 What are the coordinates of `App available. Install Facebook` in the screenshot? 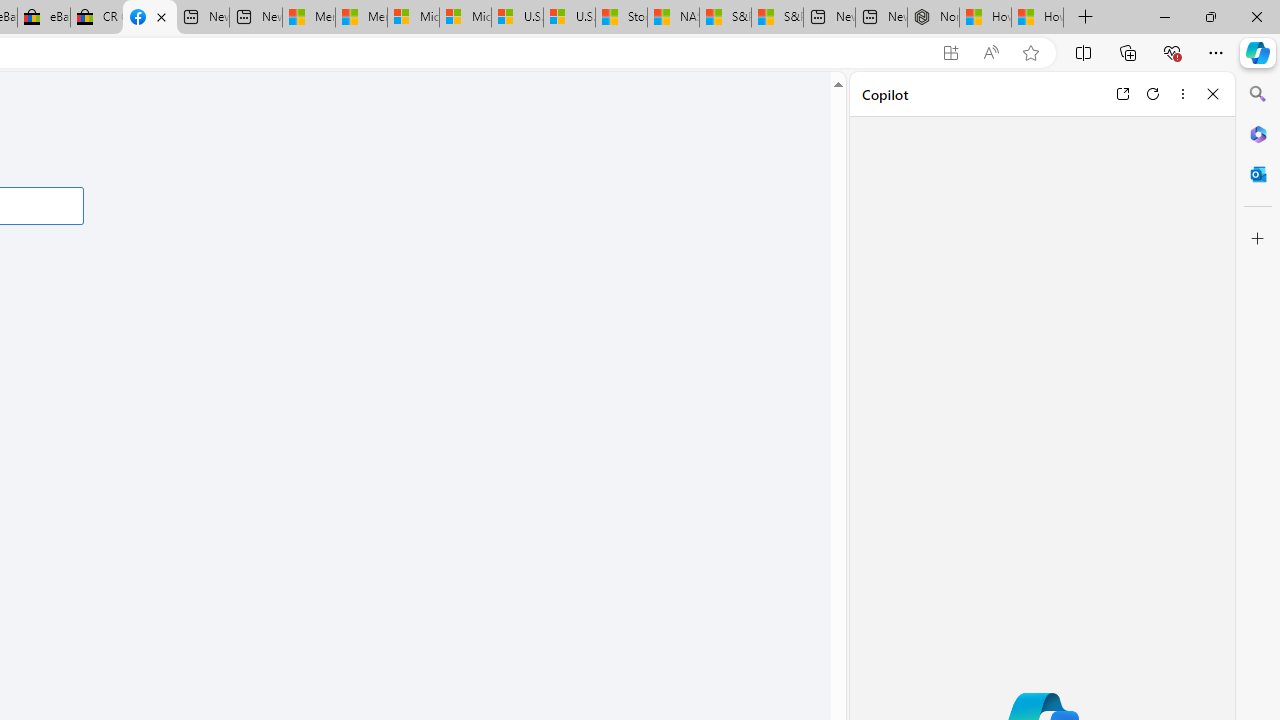 It's located at (950, 53).